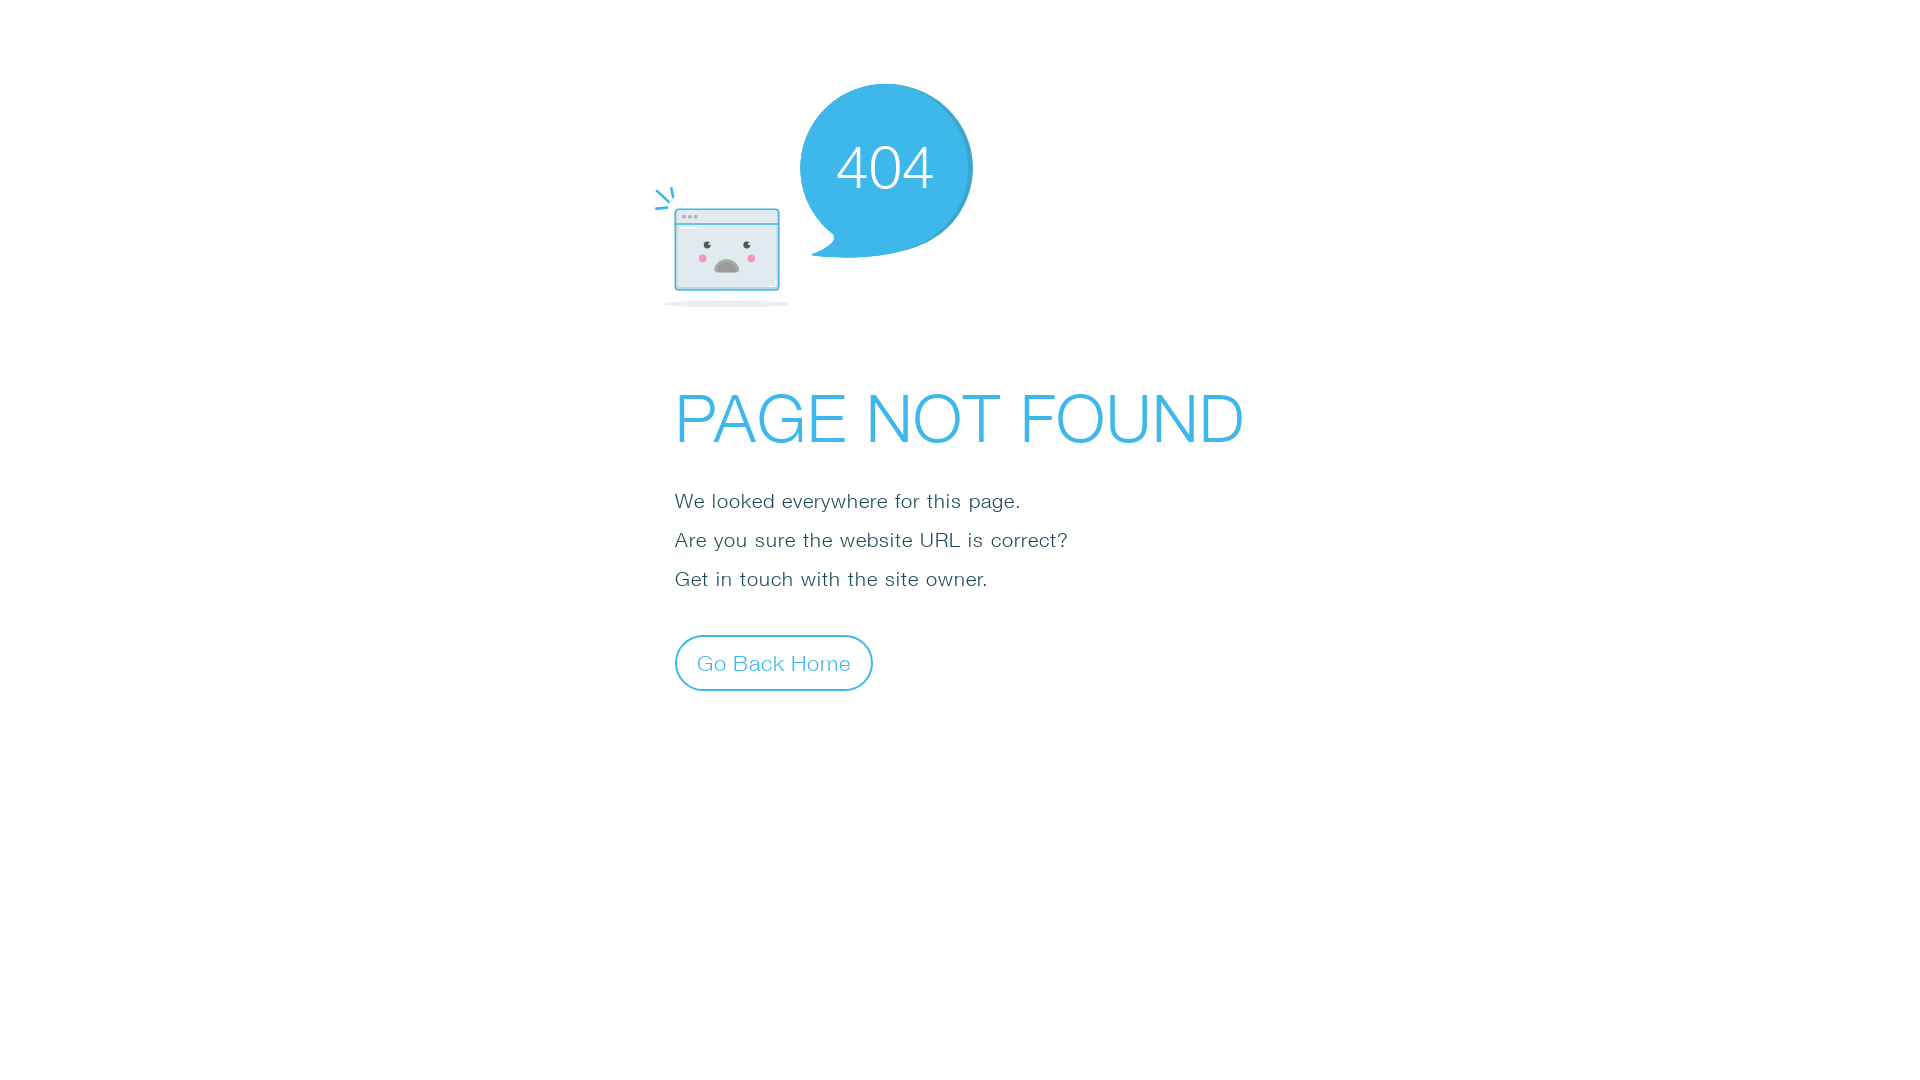  What do you see at coordinates (774, 662) in the screenshot?
I see `Go Back Home` at bounding box center [774, 662].